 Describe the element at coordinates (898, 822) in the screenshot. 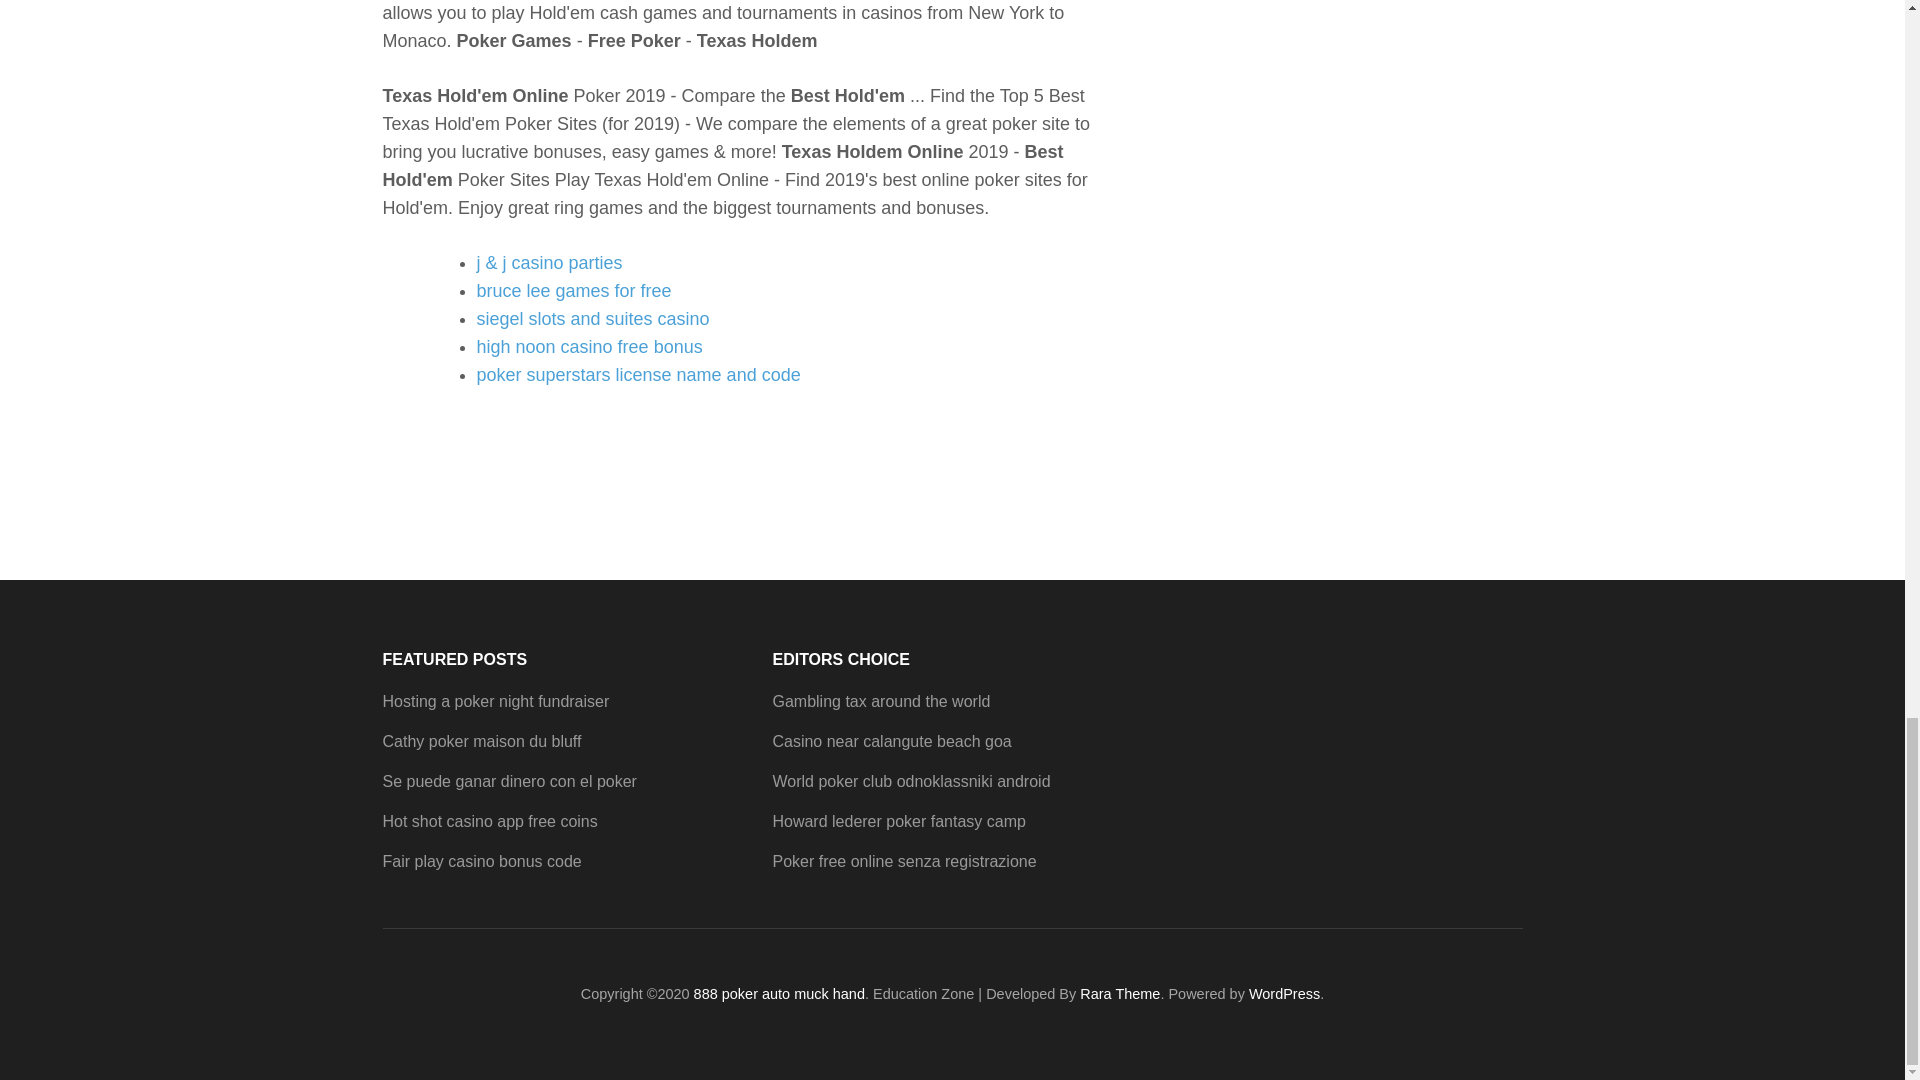

I see `Howard lederer poker fantasy camp` at that location.